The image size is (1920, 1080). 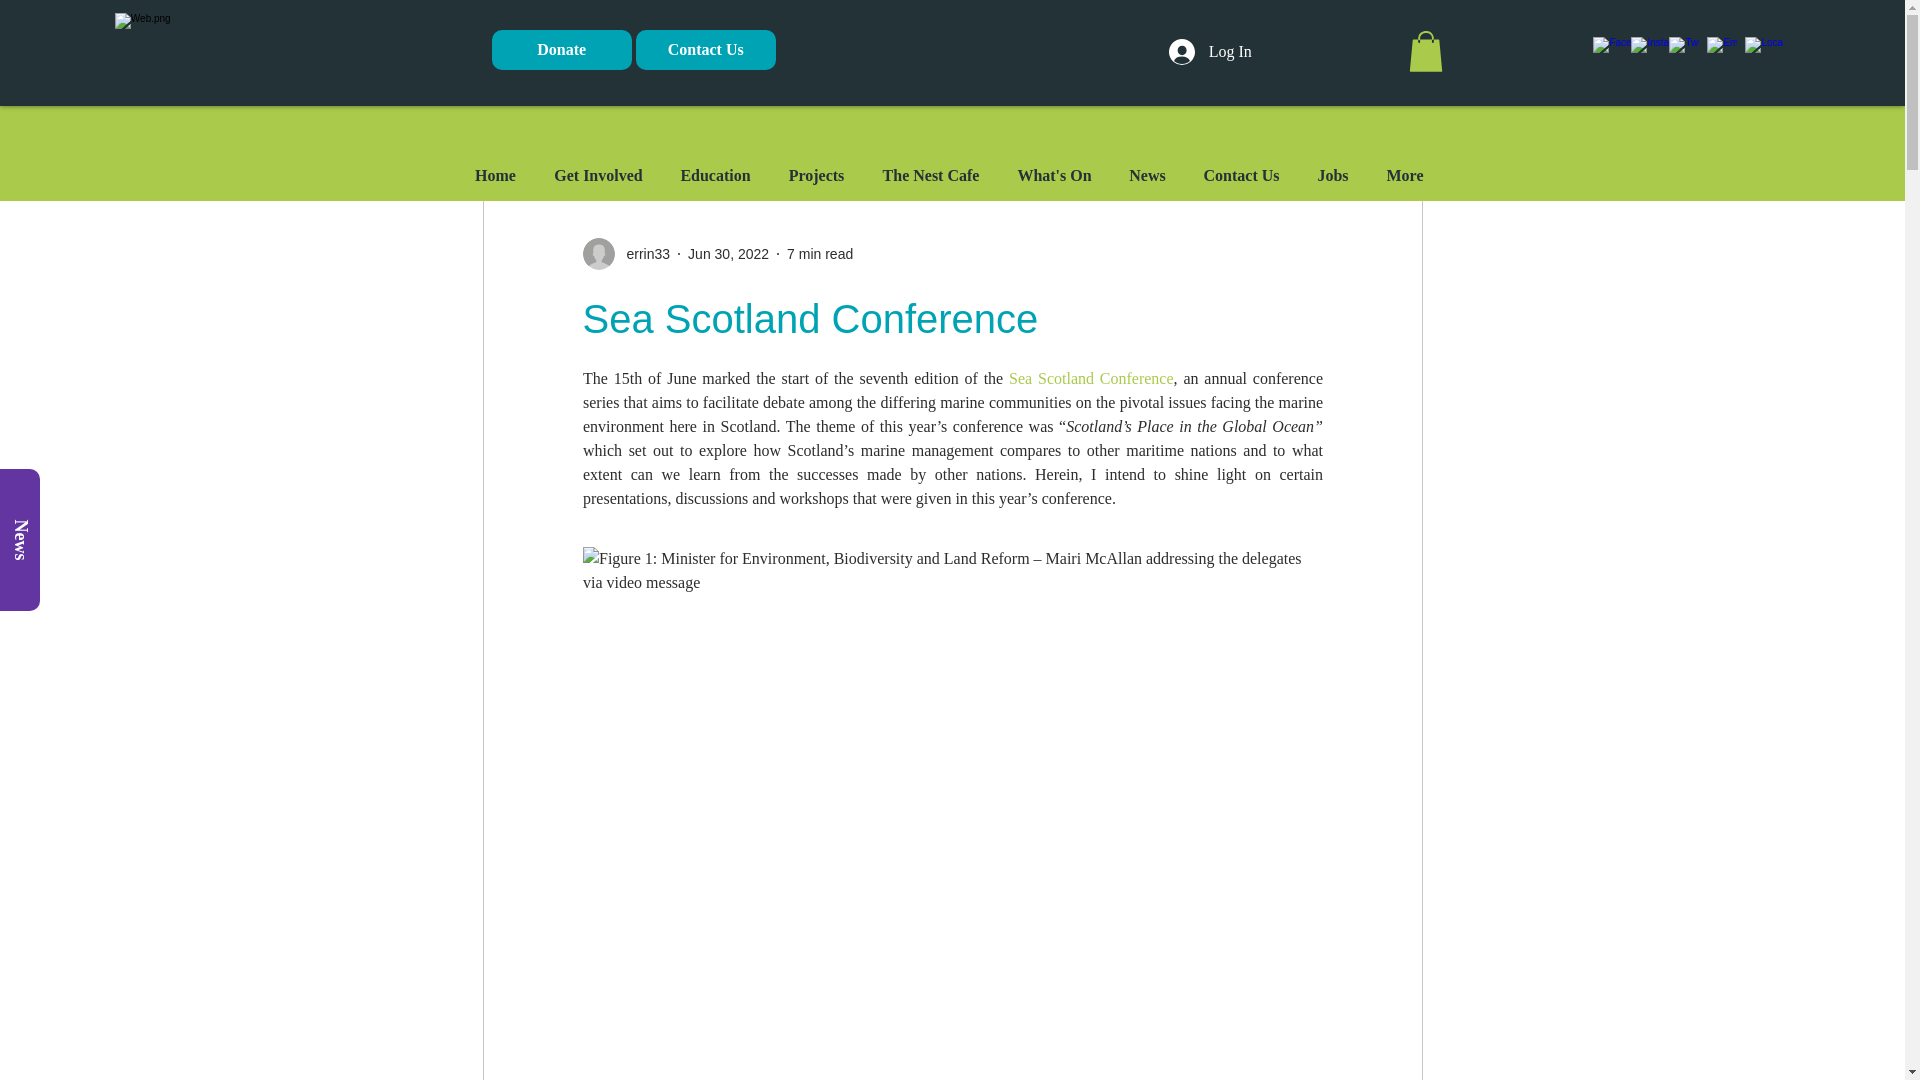 What do you see at coordinates (71, 488) in the screenshot?
I see `News` at bounding box center [71, 488].